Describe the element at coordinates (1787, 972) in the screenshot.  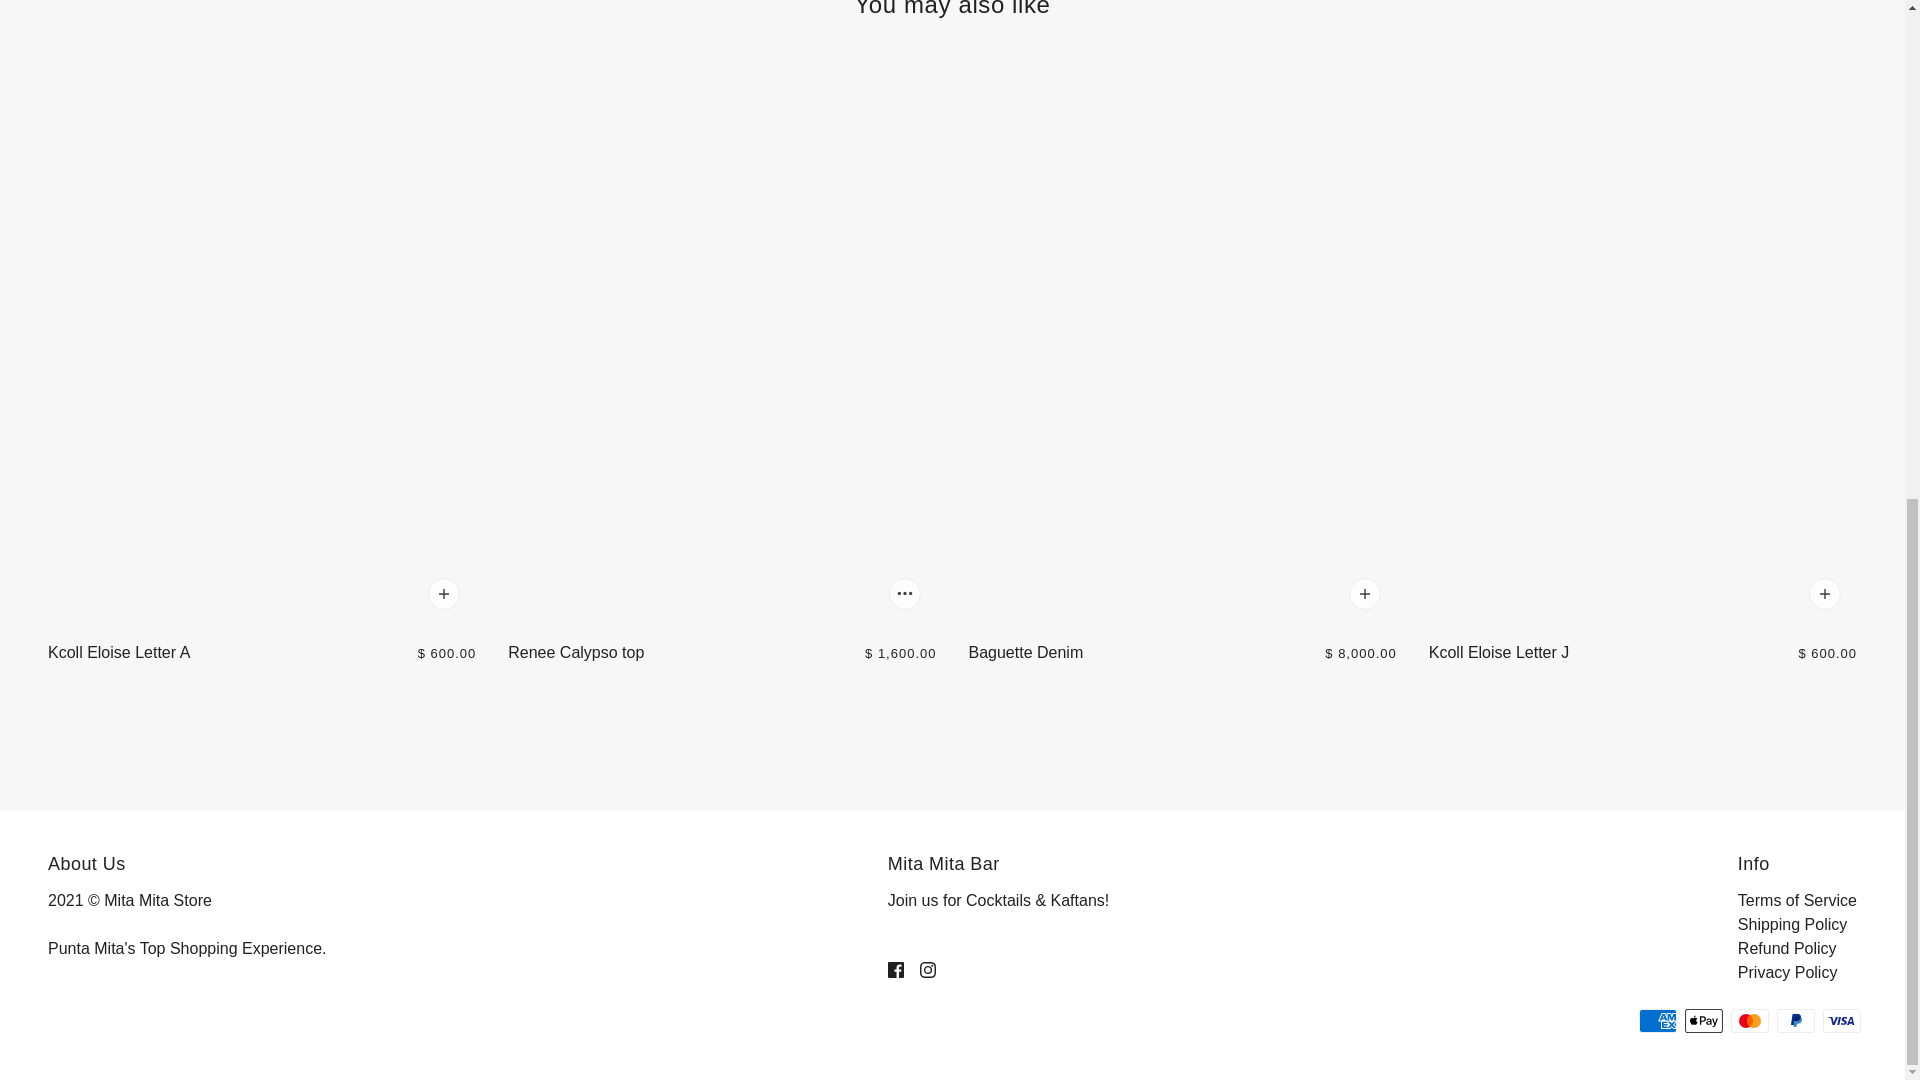
I see `Privacy Policy` at that location.